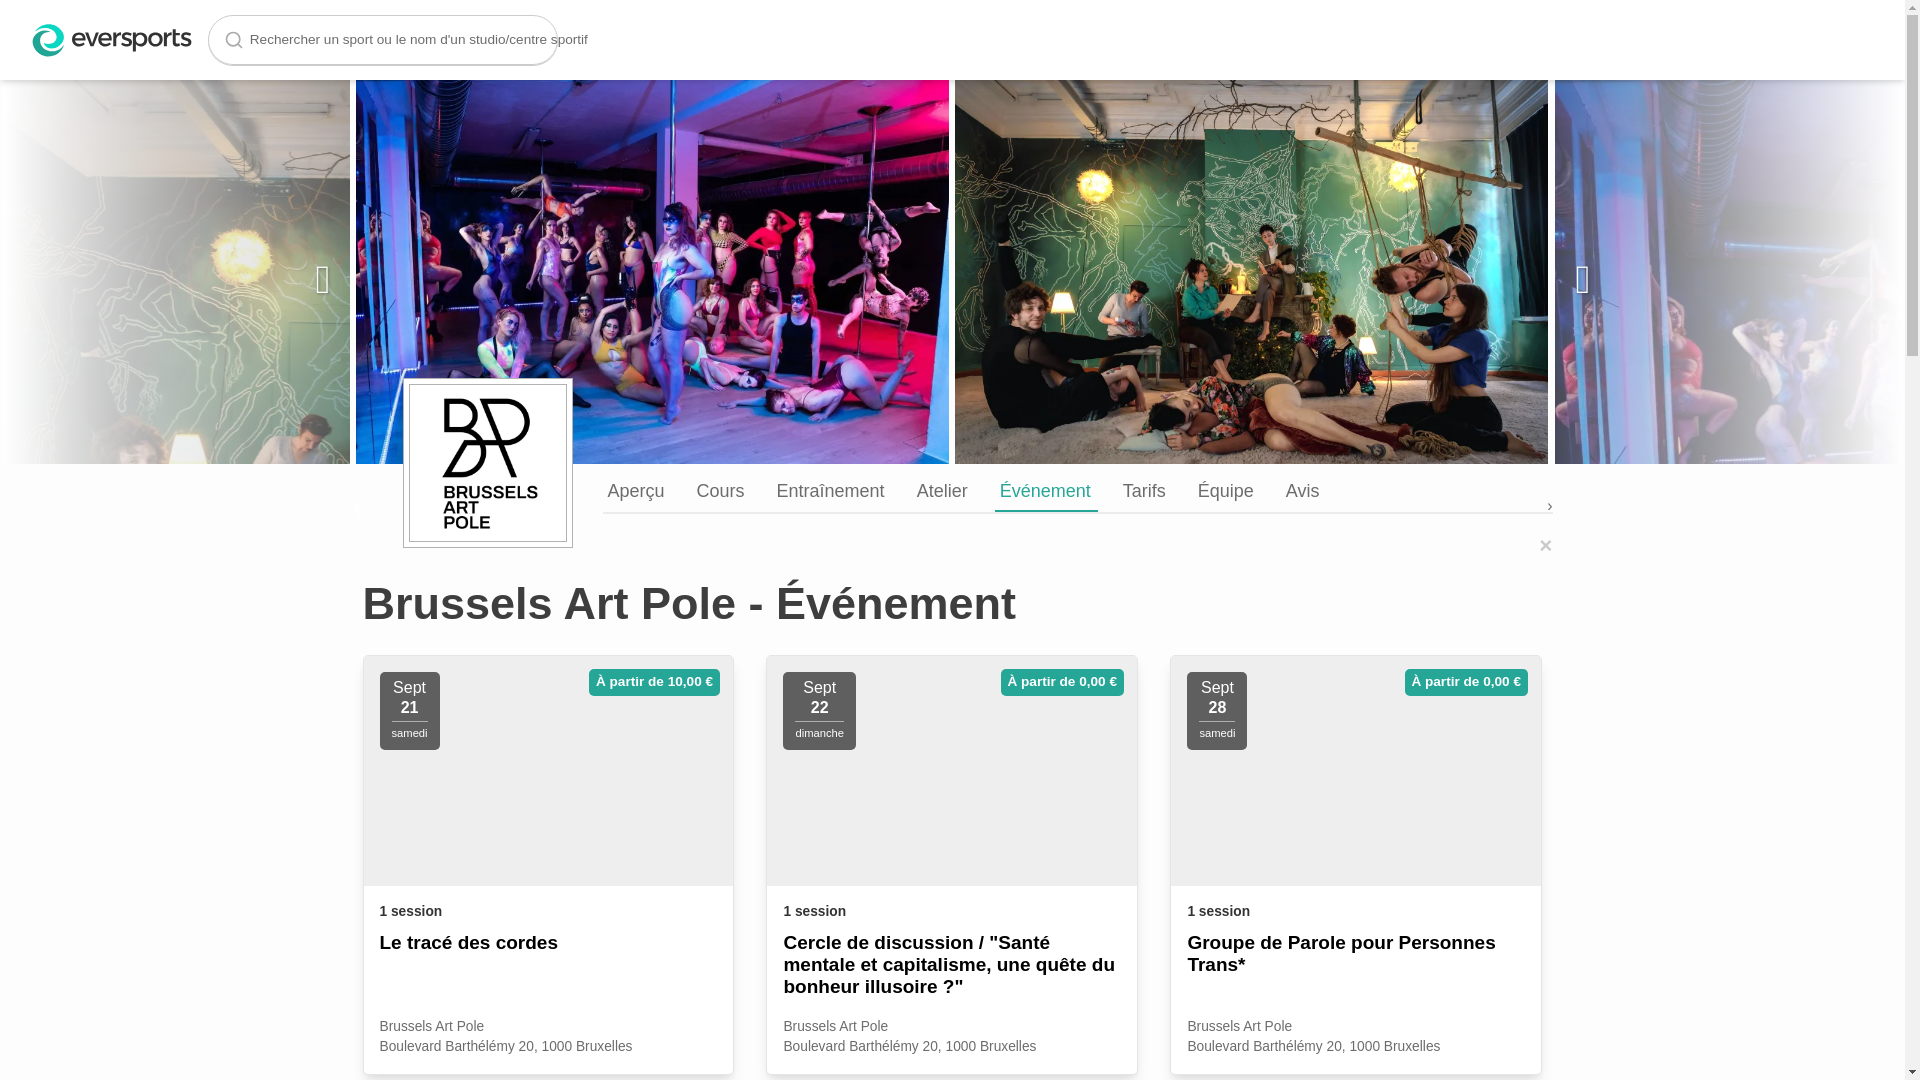  Describe the element at coordinates (720, 488) in the screenshot. I see `Cours` at that location.